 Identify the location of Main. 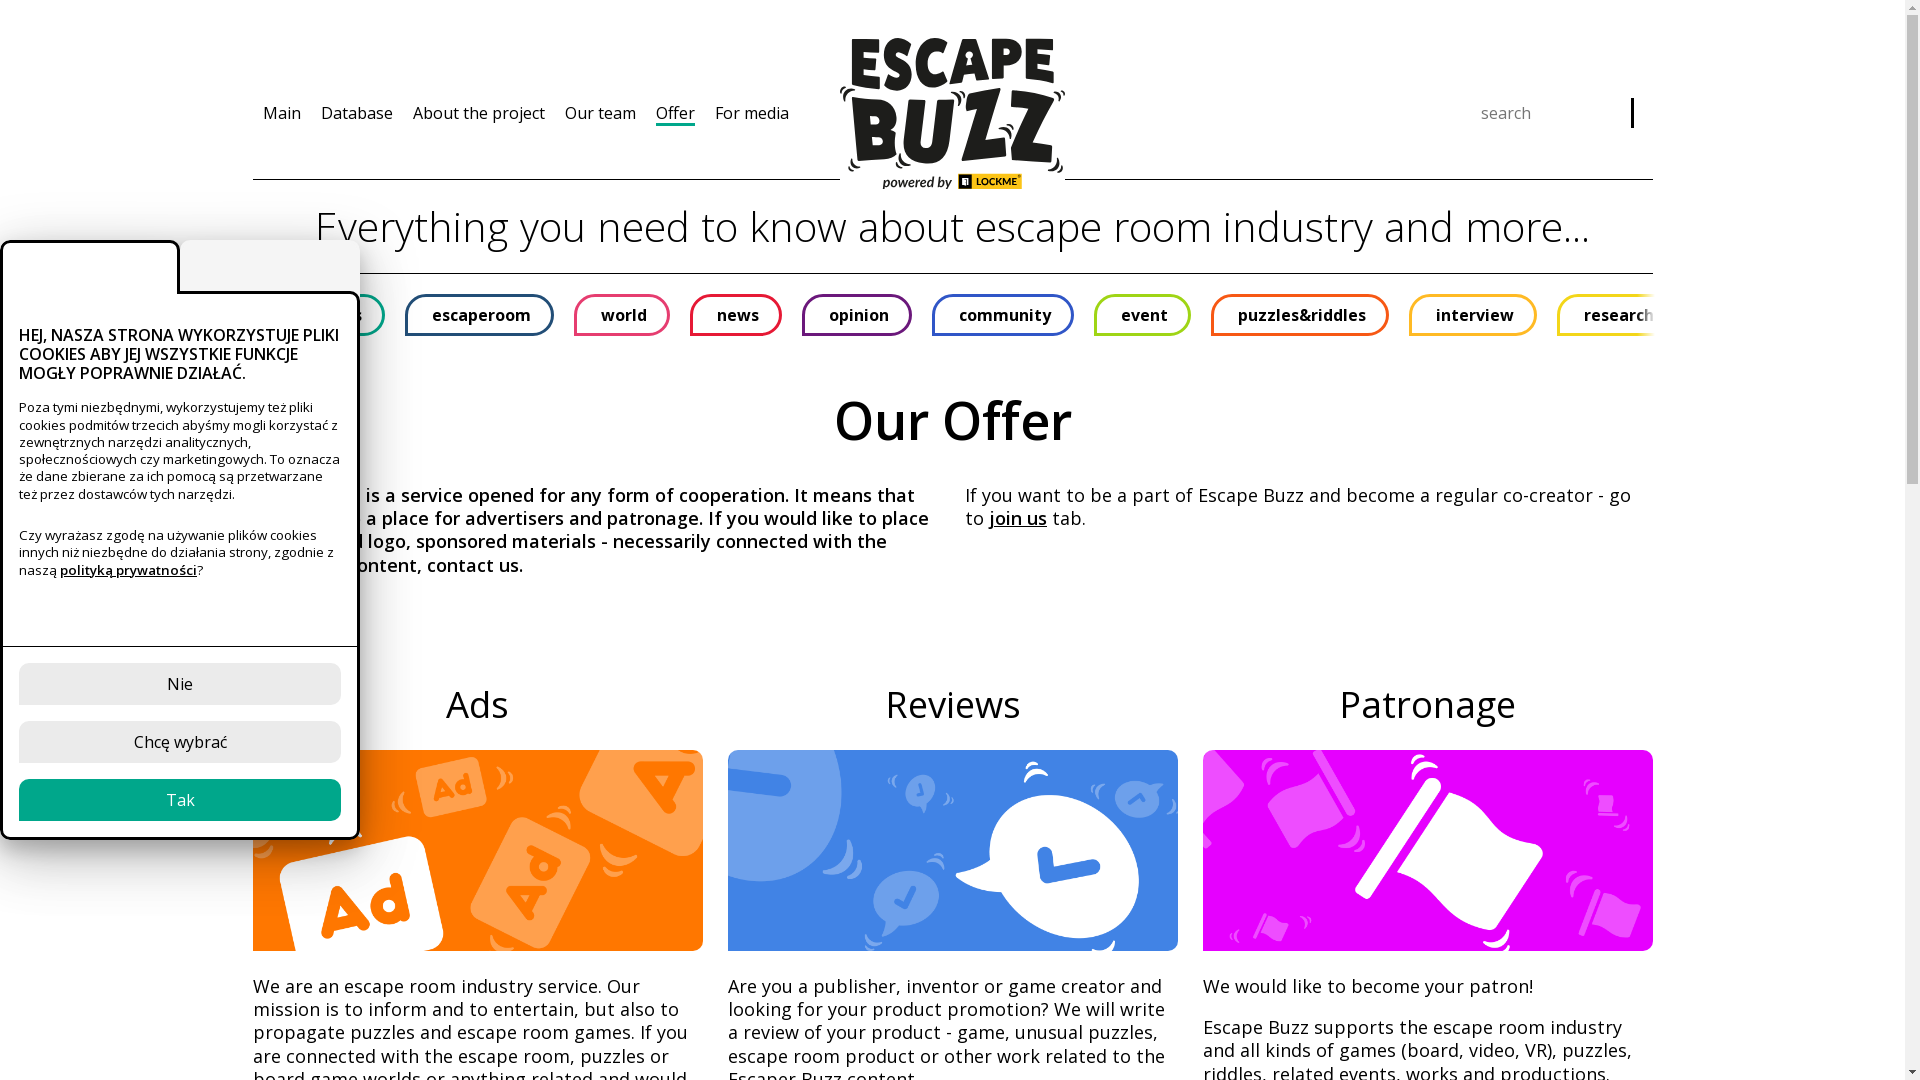
(281, 113).